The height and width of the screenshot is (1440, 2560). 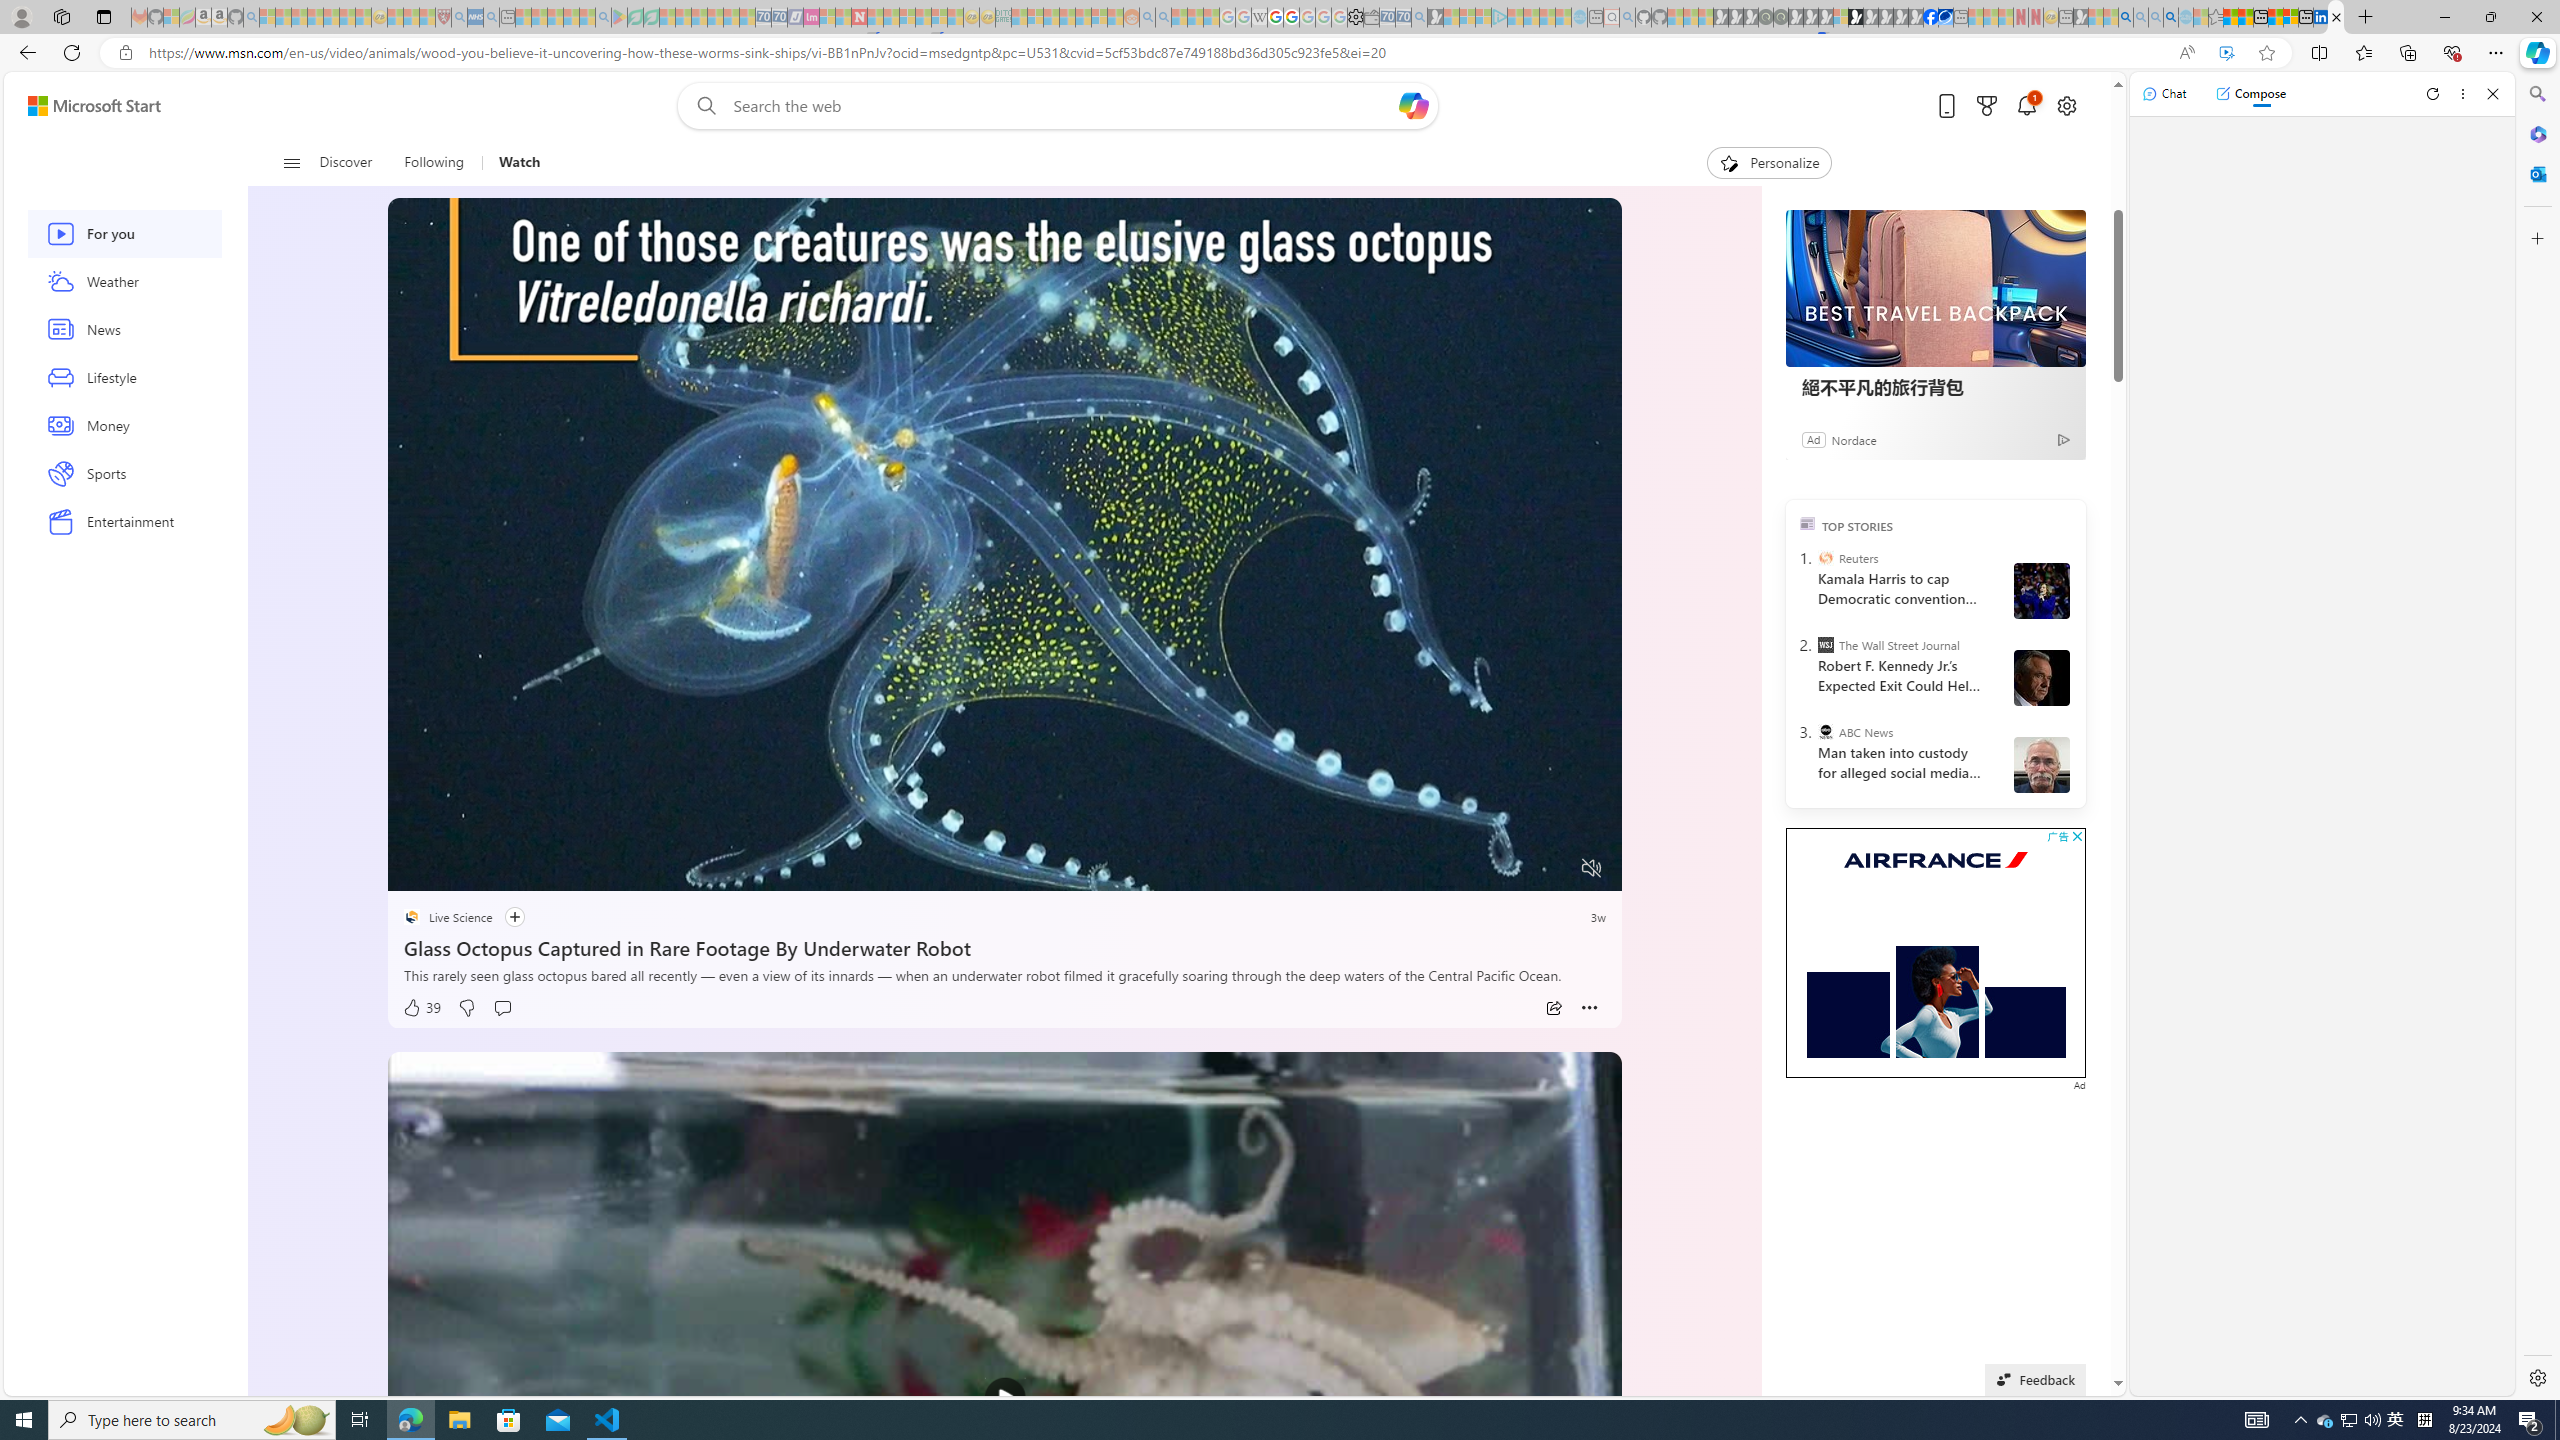 What do you see at coordinates (510, 163) in the screenshot?
I see `Watch` at bounding box center [510, 163].